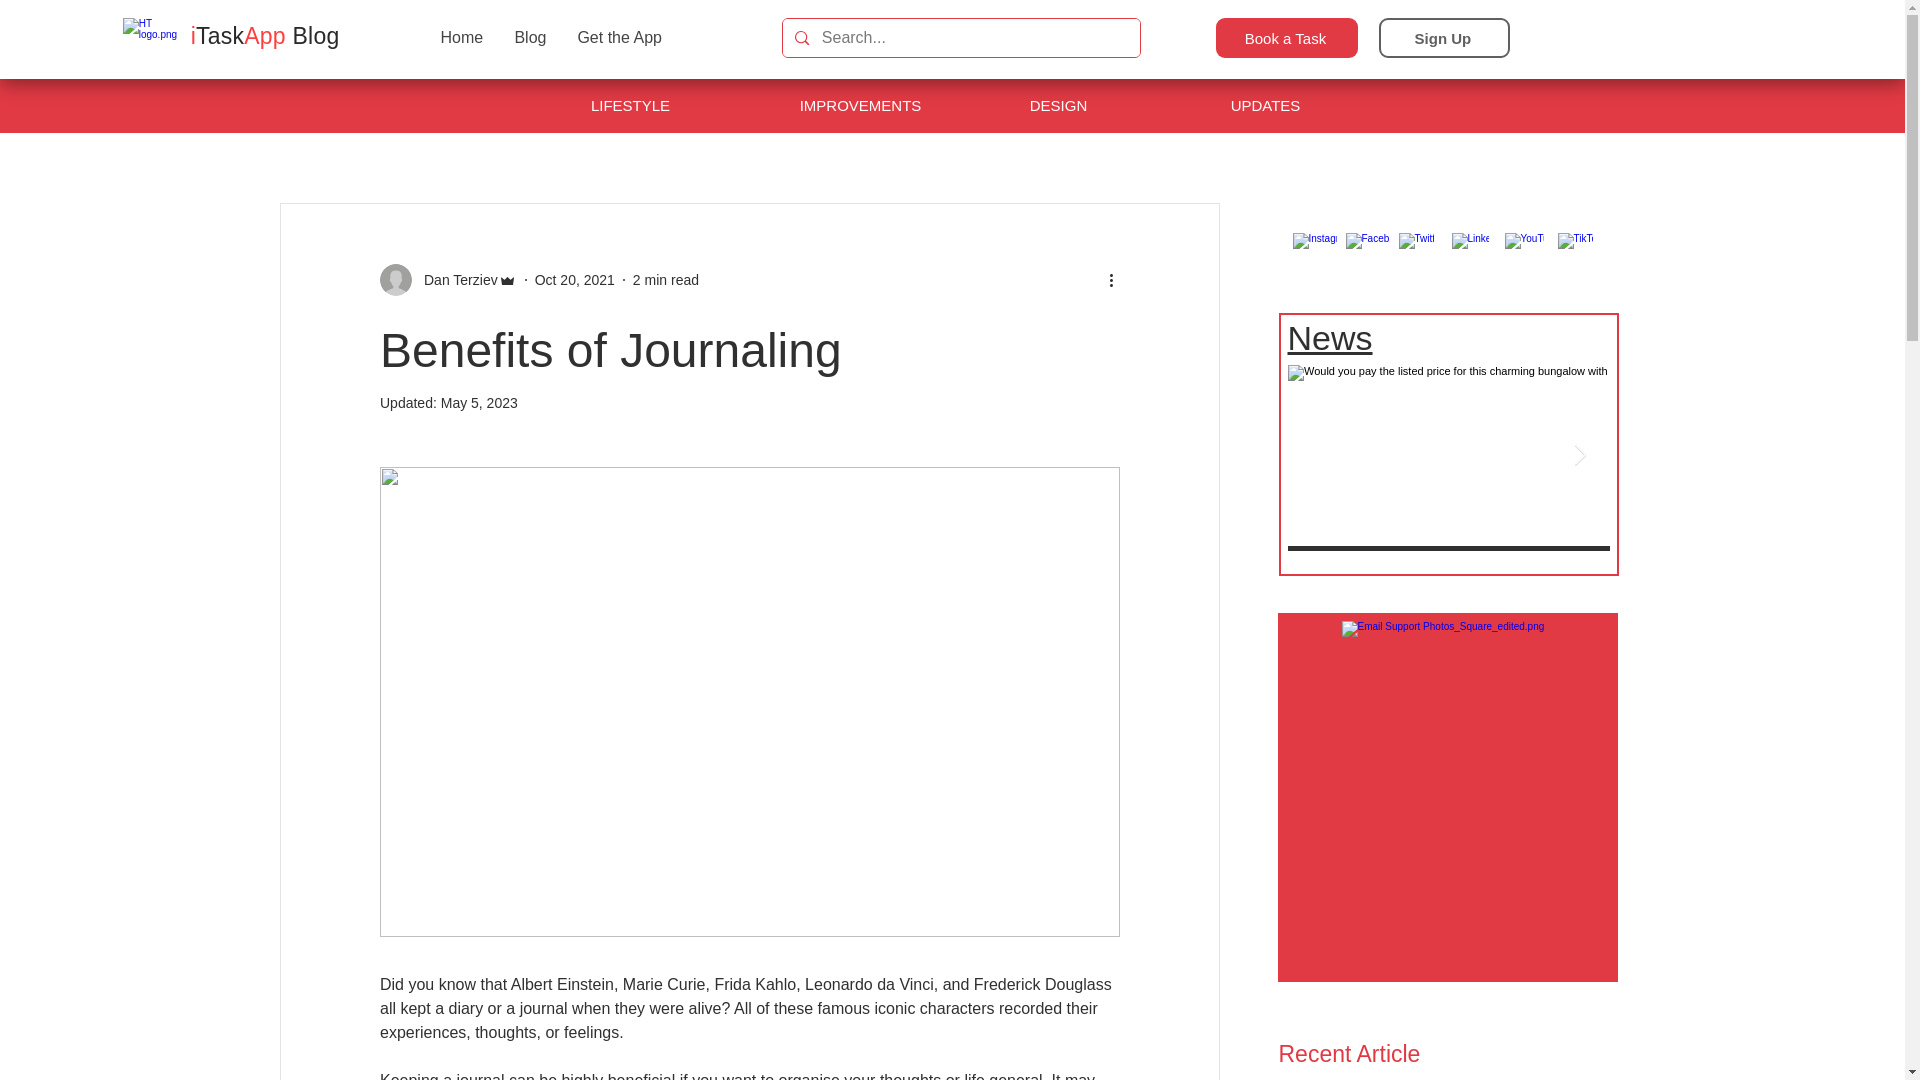 Image resolution: width=1920 pixels, height=1080 pixels. Describe the element at coordinates (454, 280) in the screenshot. I see `Dan Terziev` at that location.